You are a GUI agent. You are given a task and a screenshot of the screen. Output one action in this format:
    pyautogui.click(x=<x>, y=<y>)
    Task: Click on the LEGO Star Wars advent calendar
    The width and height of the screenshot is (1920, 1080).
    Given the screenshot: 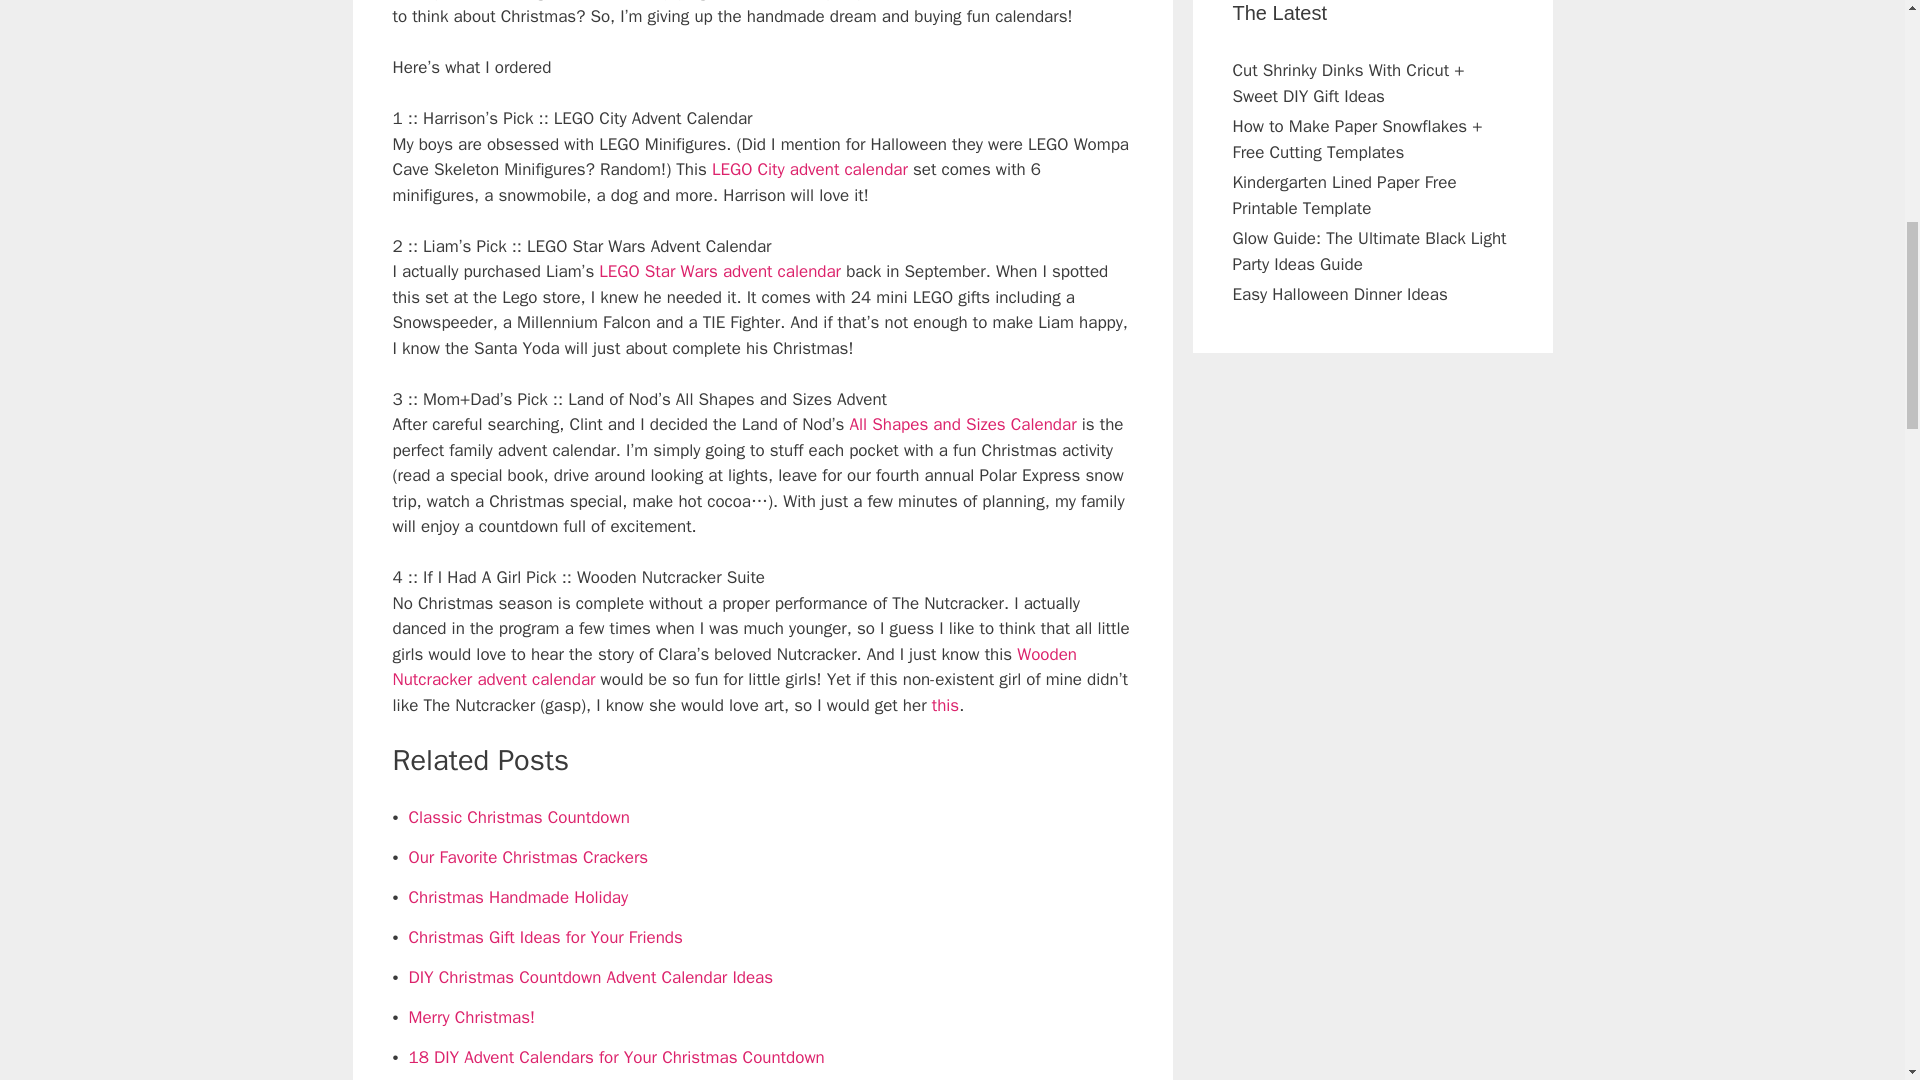 What is the action you would take?
    pyautogui.click(x=720, y=271)
    